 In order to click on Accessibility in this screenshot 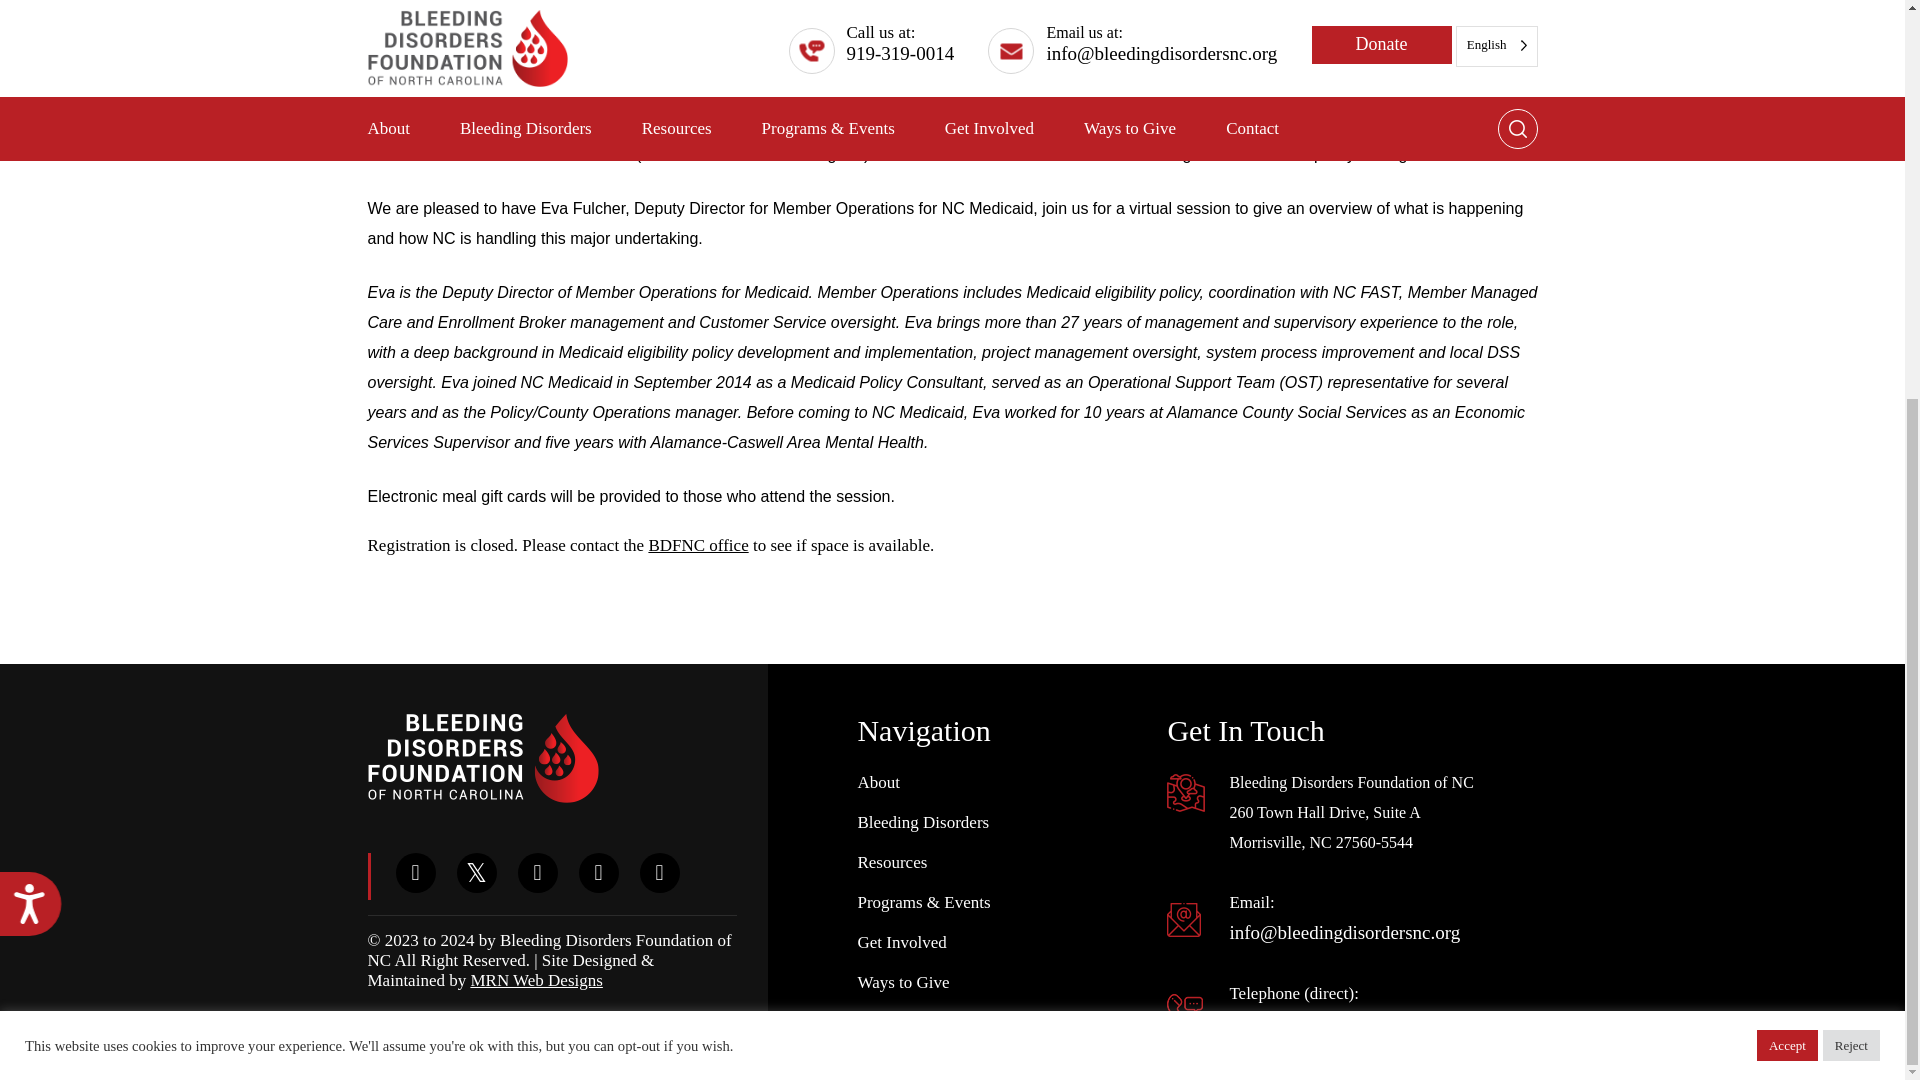, I will do `click(38, 289)`.